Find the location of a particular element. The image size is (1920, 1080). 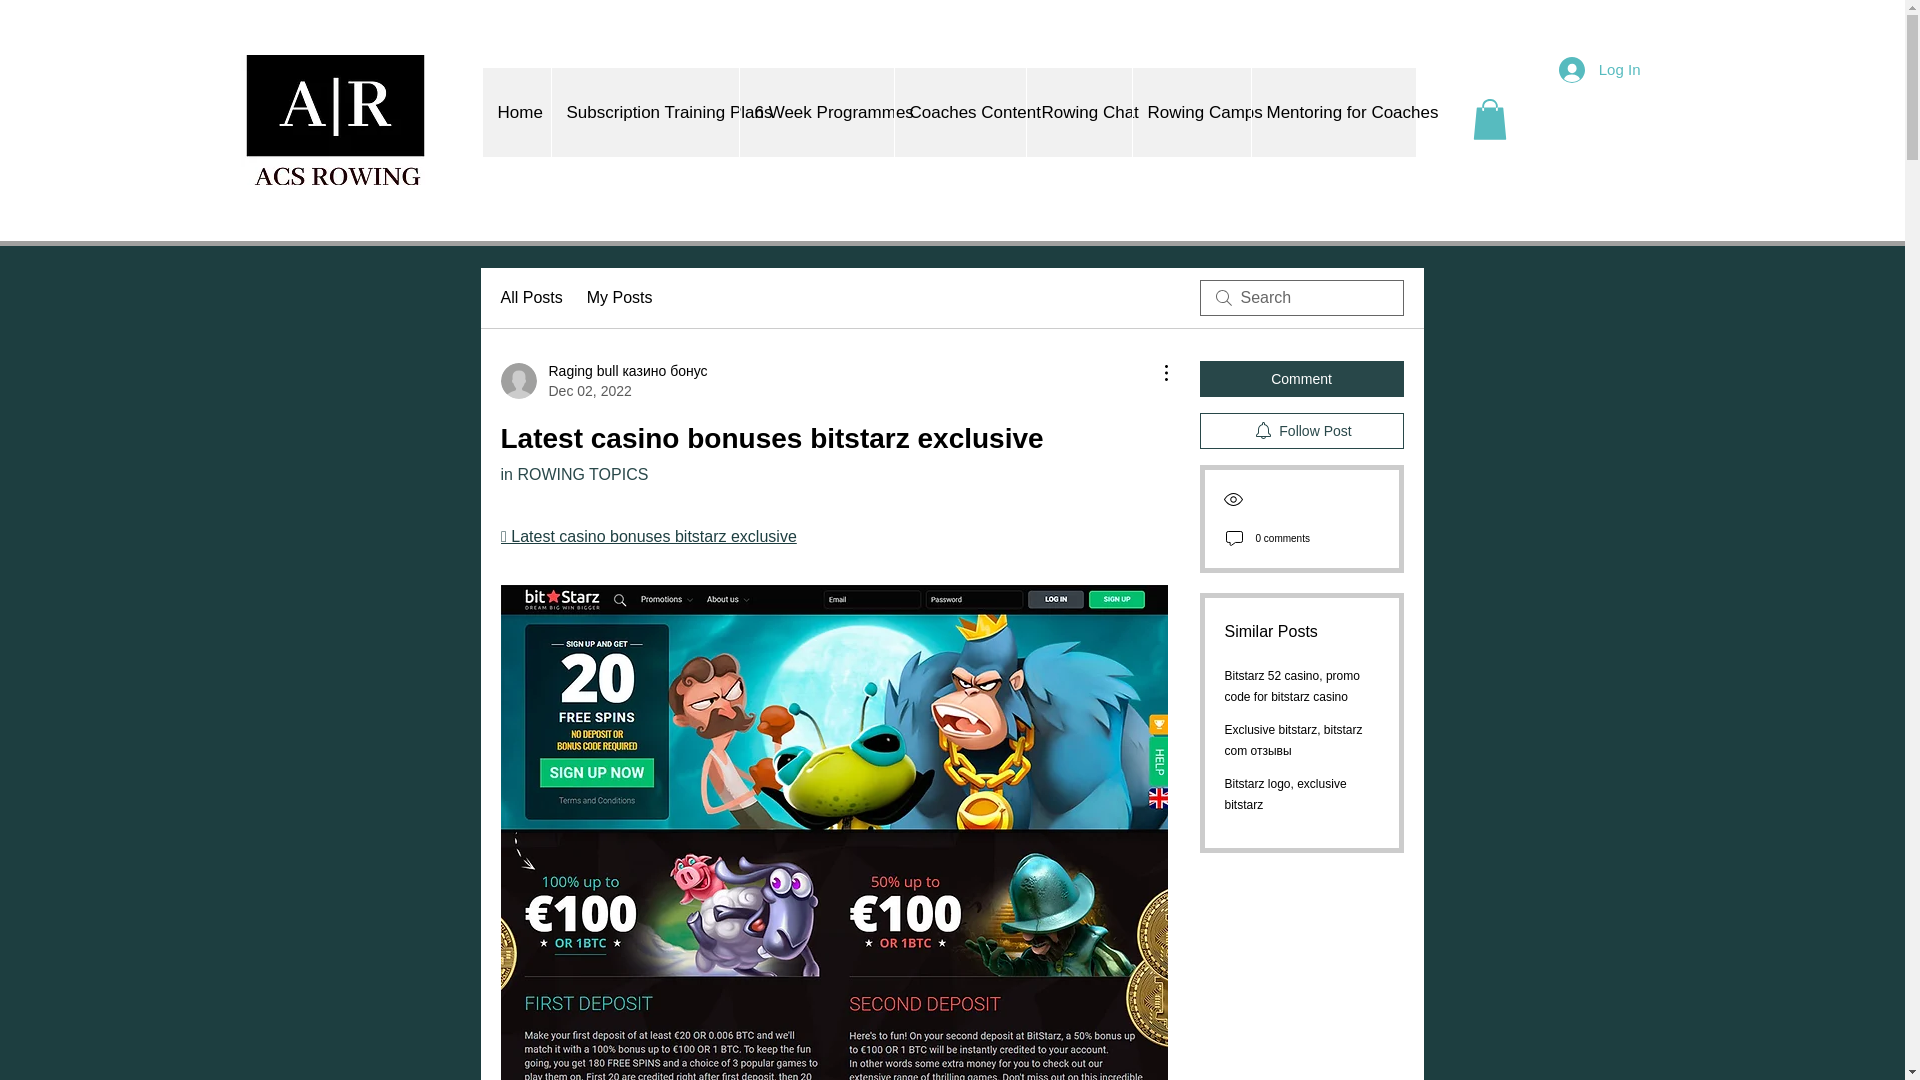

Coaches Content is located at coordinates (960, 112).